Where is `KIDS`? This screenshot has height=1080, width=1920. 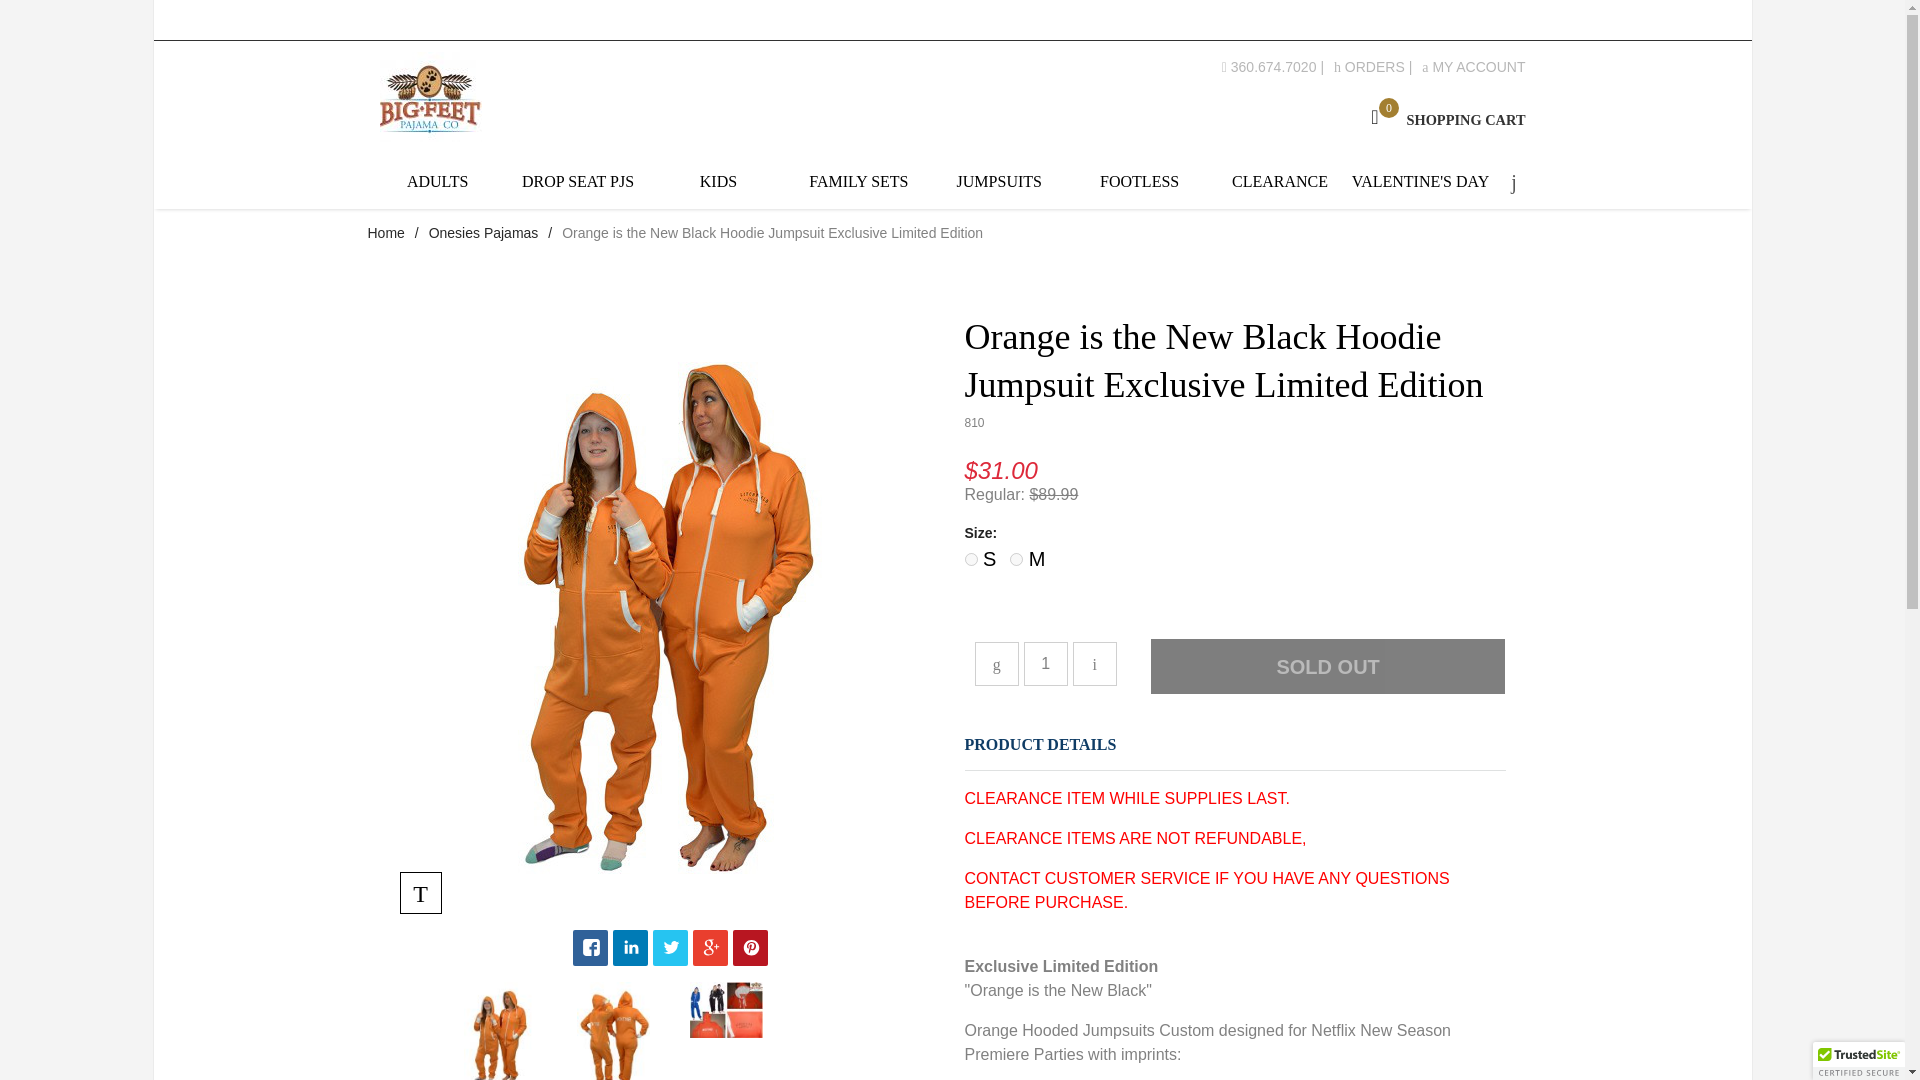 KIDS is located at coordinates (438, 182).